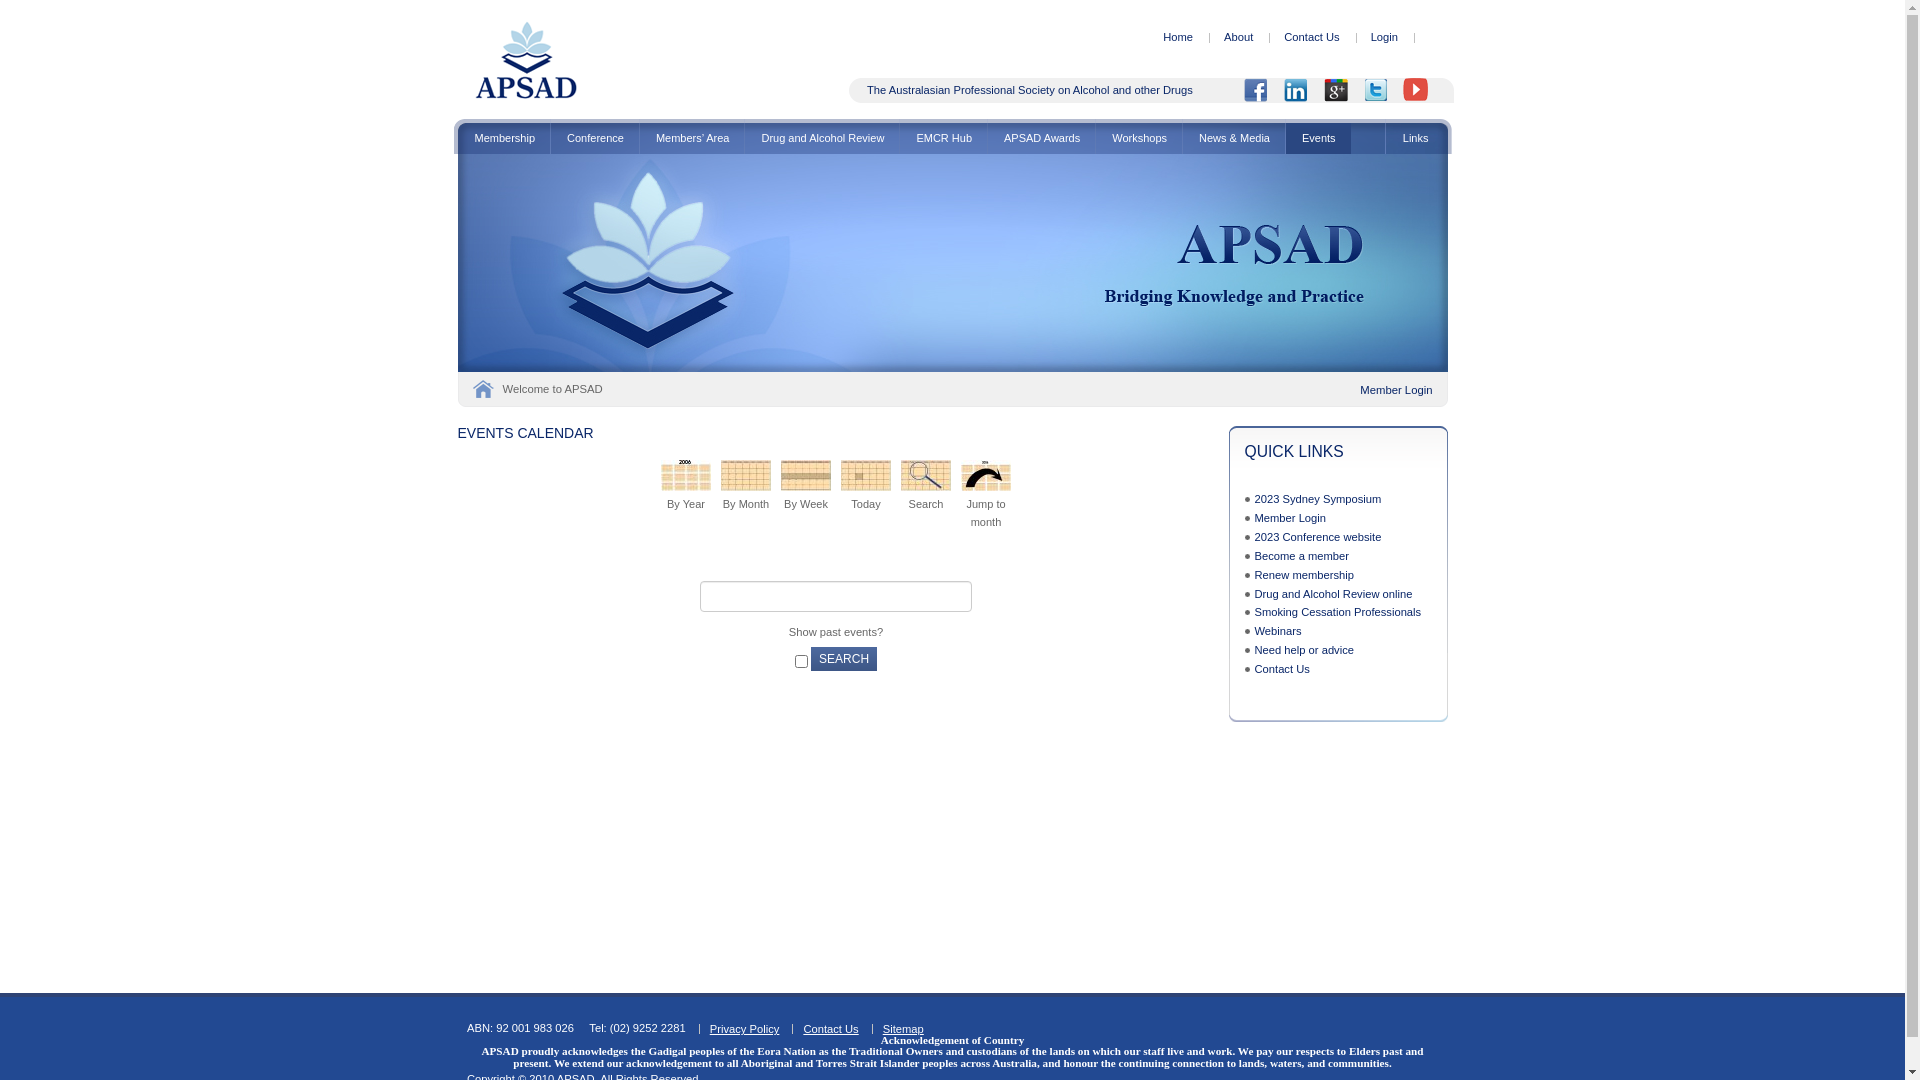 This screenshot has height=1080, width=1920. Describe the element at coordinates (1302, 556) in the screenshot. I see `Become a member` at that location.